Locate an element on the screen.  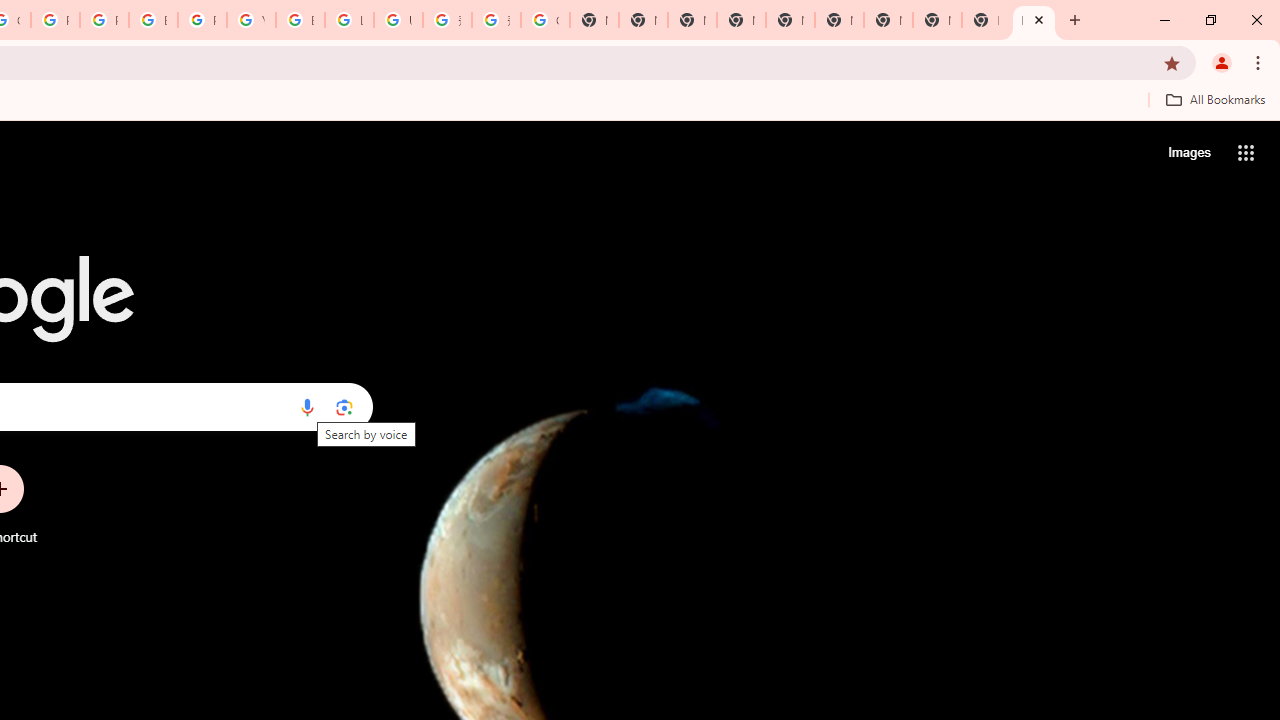
New Tab is located at coordinates (740, 20).